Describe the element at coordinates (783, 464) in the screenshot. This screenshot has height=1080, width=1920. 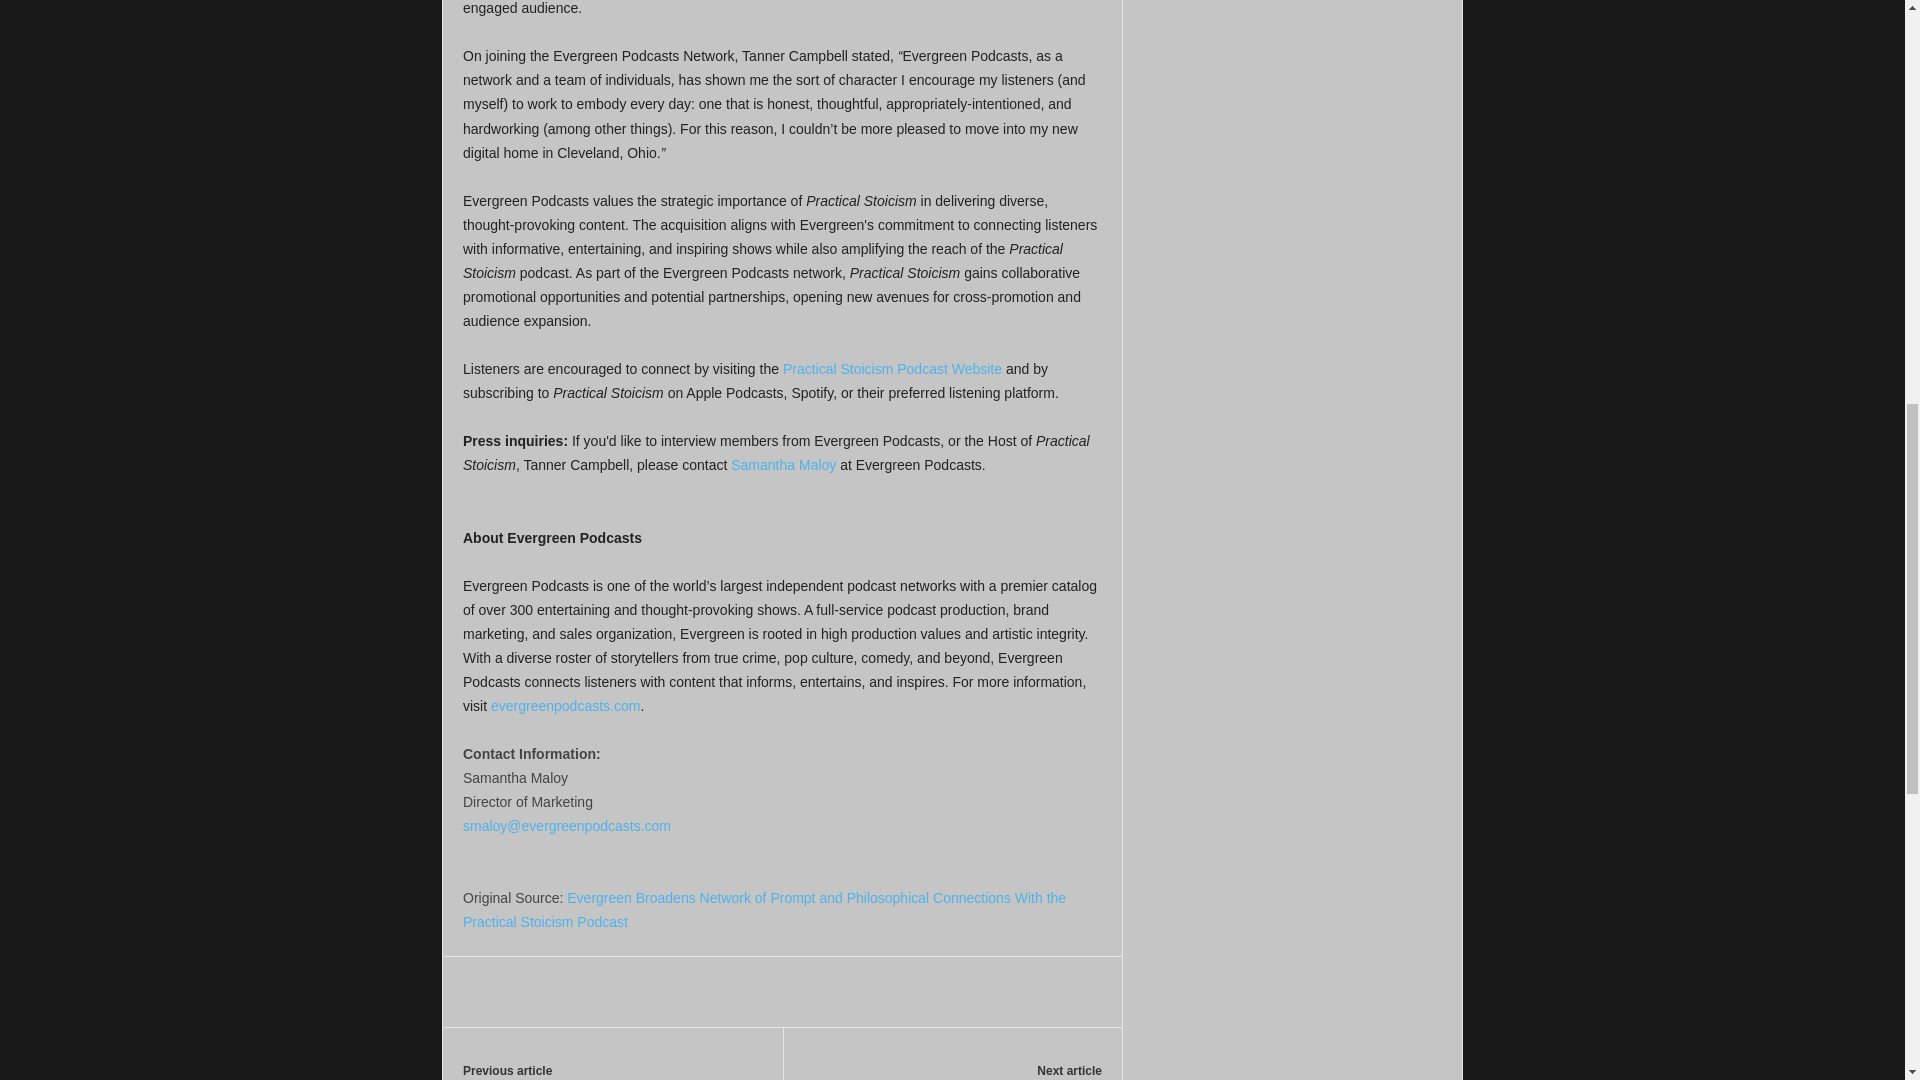
I see `Samantha Maloy` at that location.